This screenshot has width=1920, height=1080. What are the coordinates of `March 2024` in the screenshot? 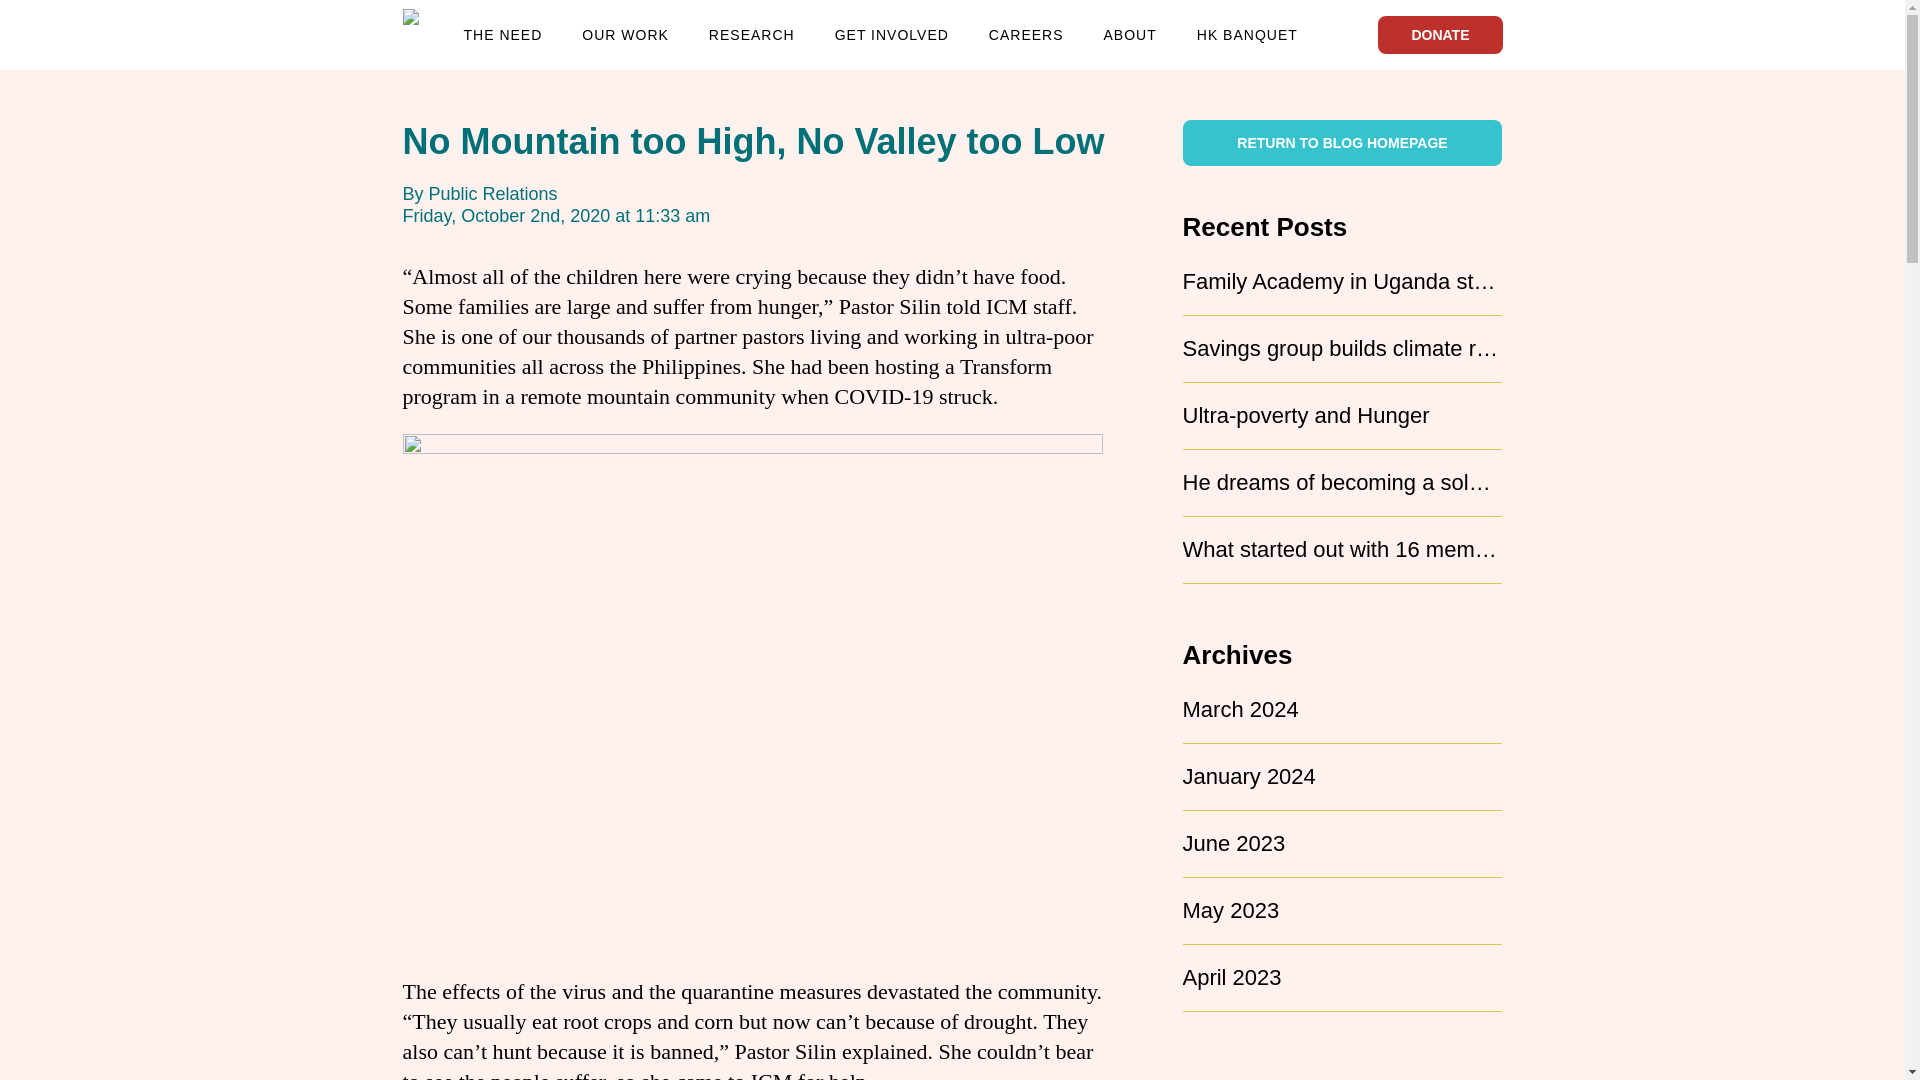 It's located at (1240, 709).